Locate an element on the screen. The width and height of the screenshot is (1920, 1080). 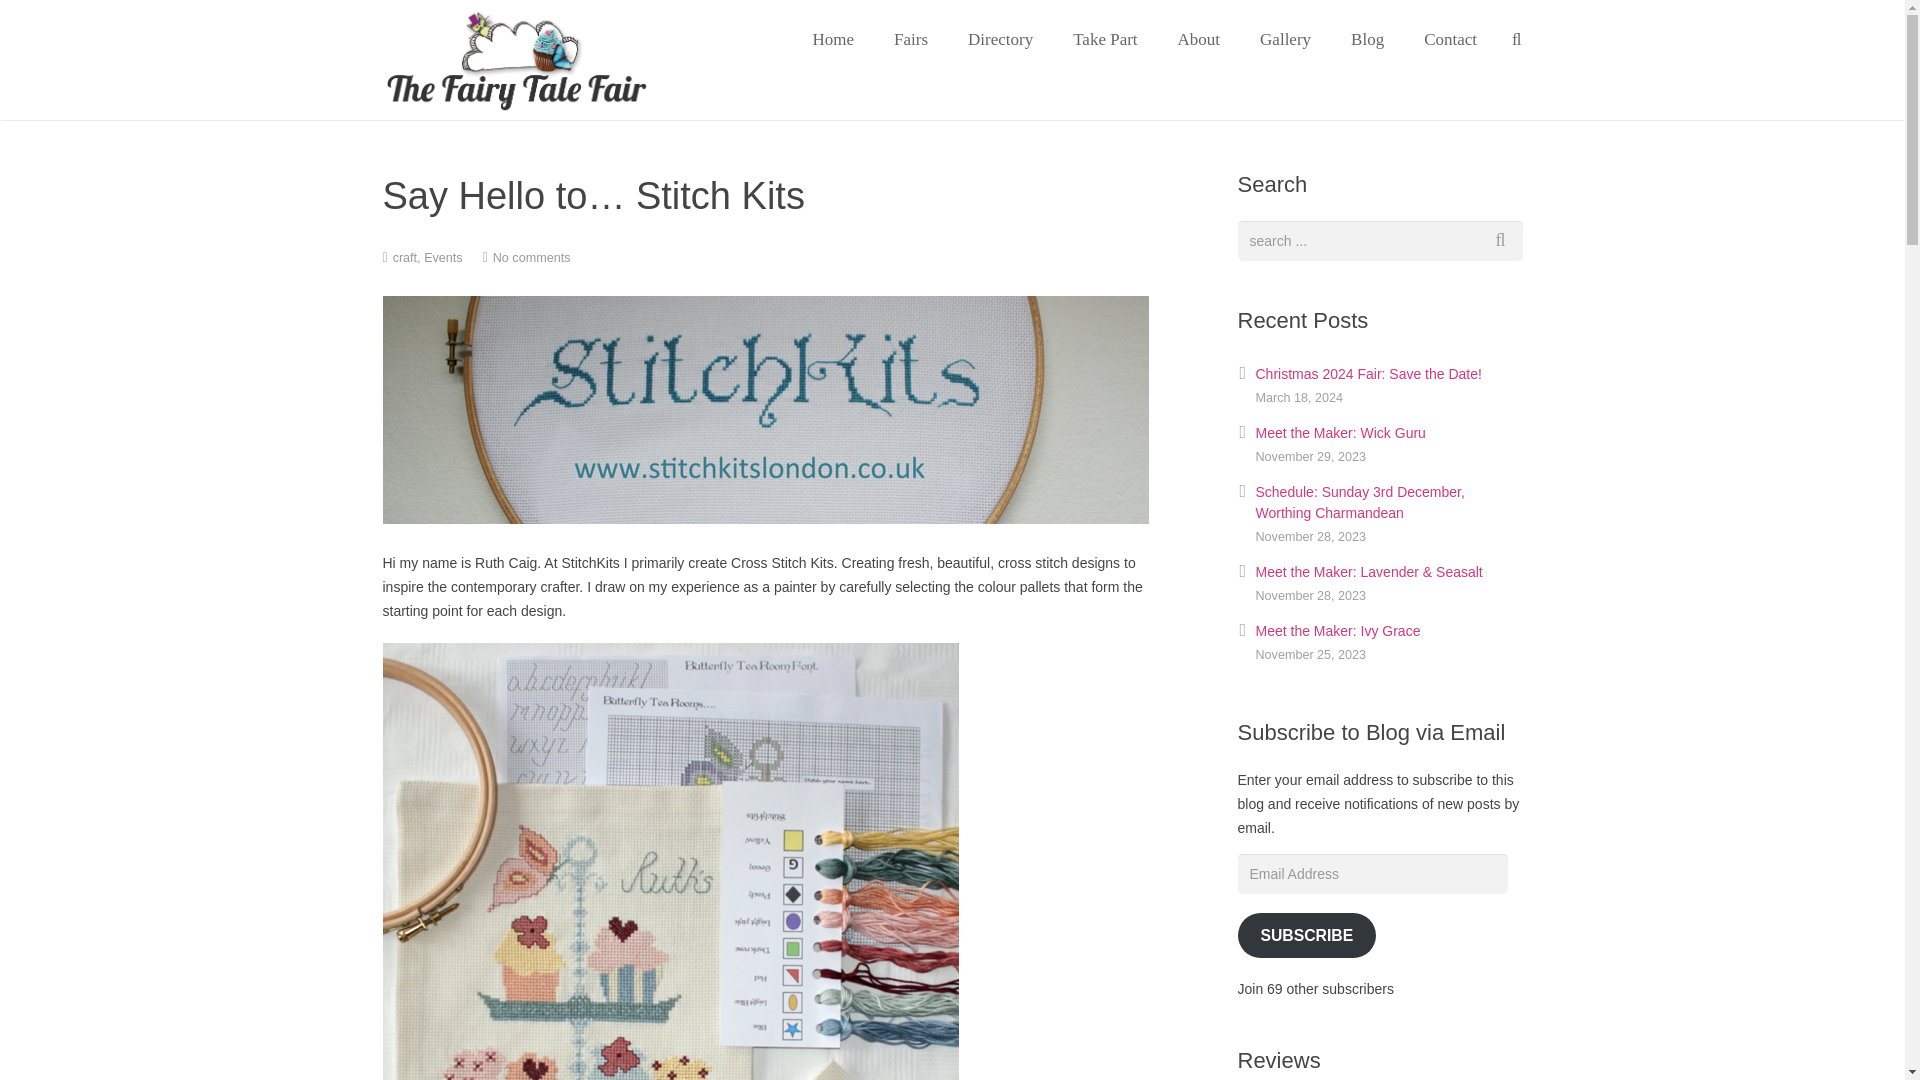
Home is located at coordinates (832, 40).